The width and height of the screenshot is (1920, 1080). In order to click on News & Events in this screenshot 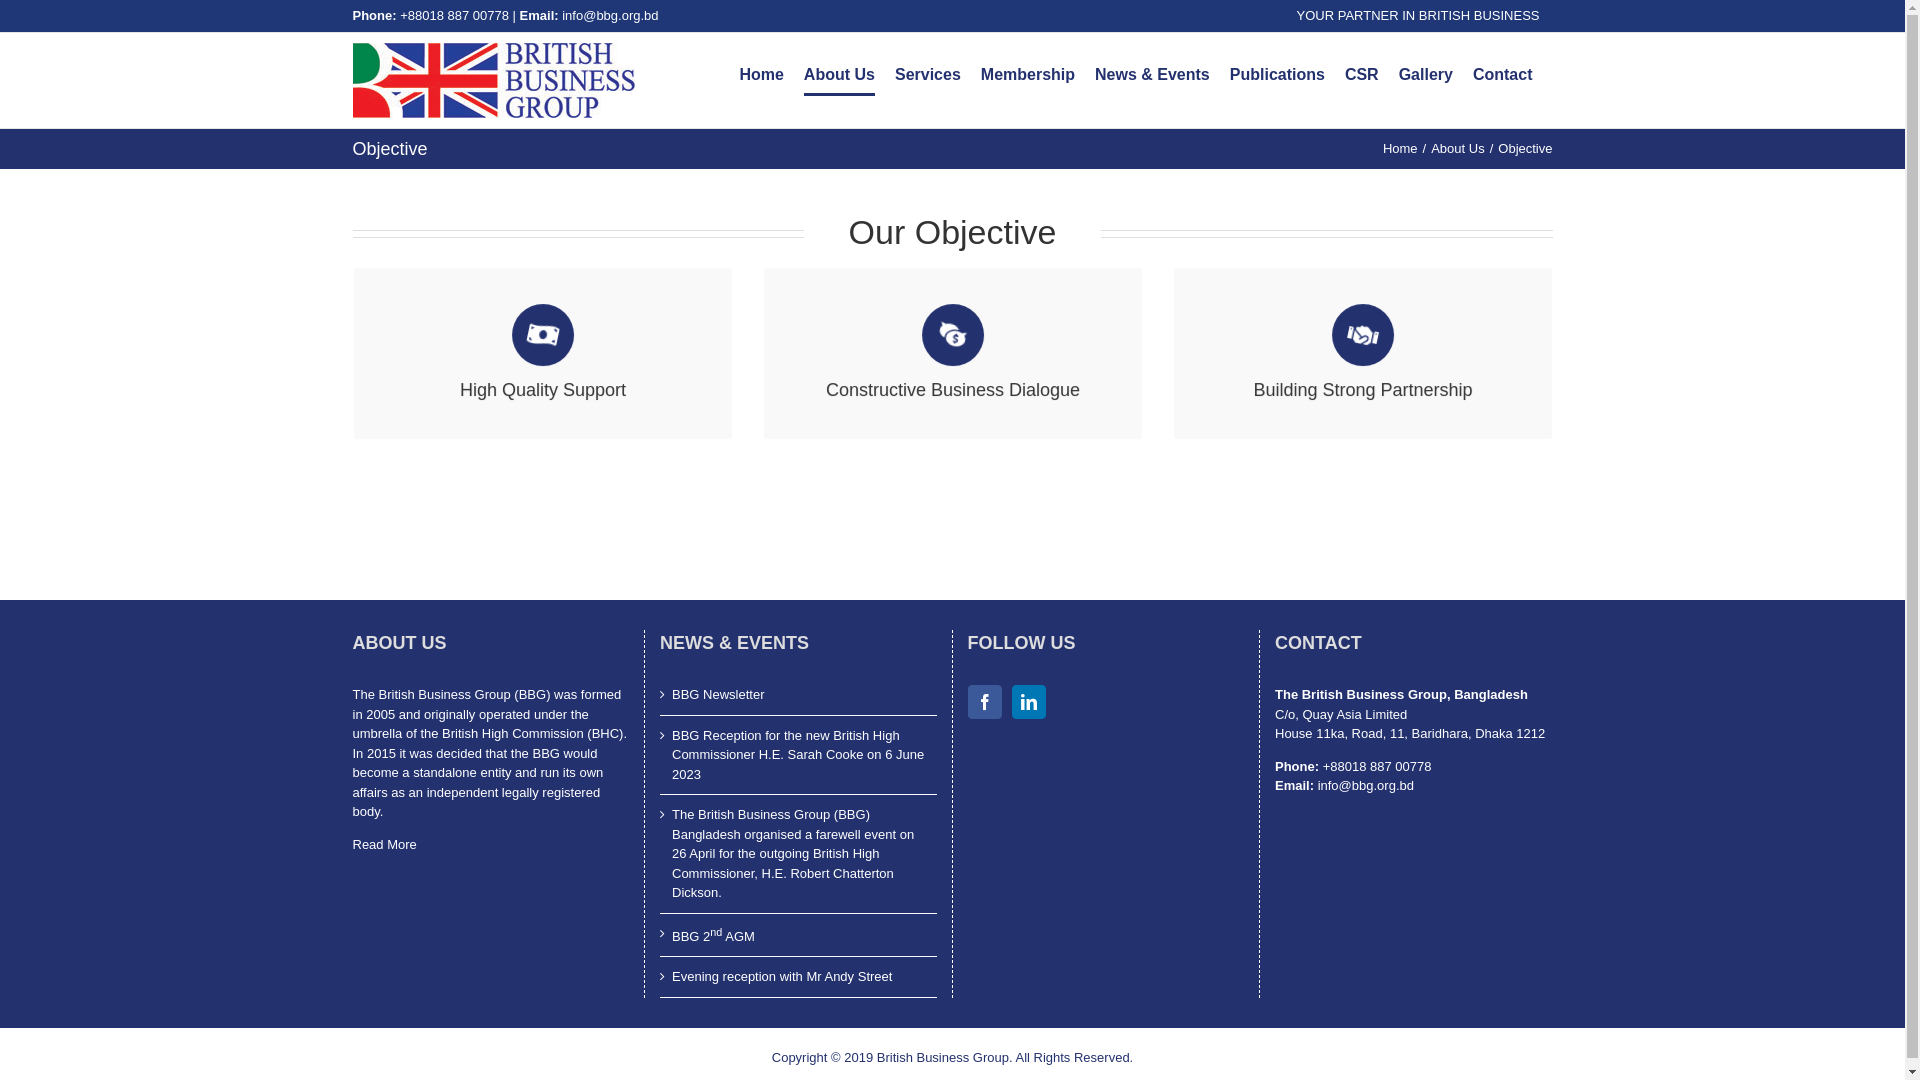, I will do `click(1152, 75)`.